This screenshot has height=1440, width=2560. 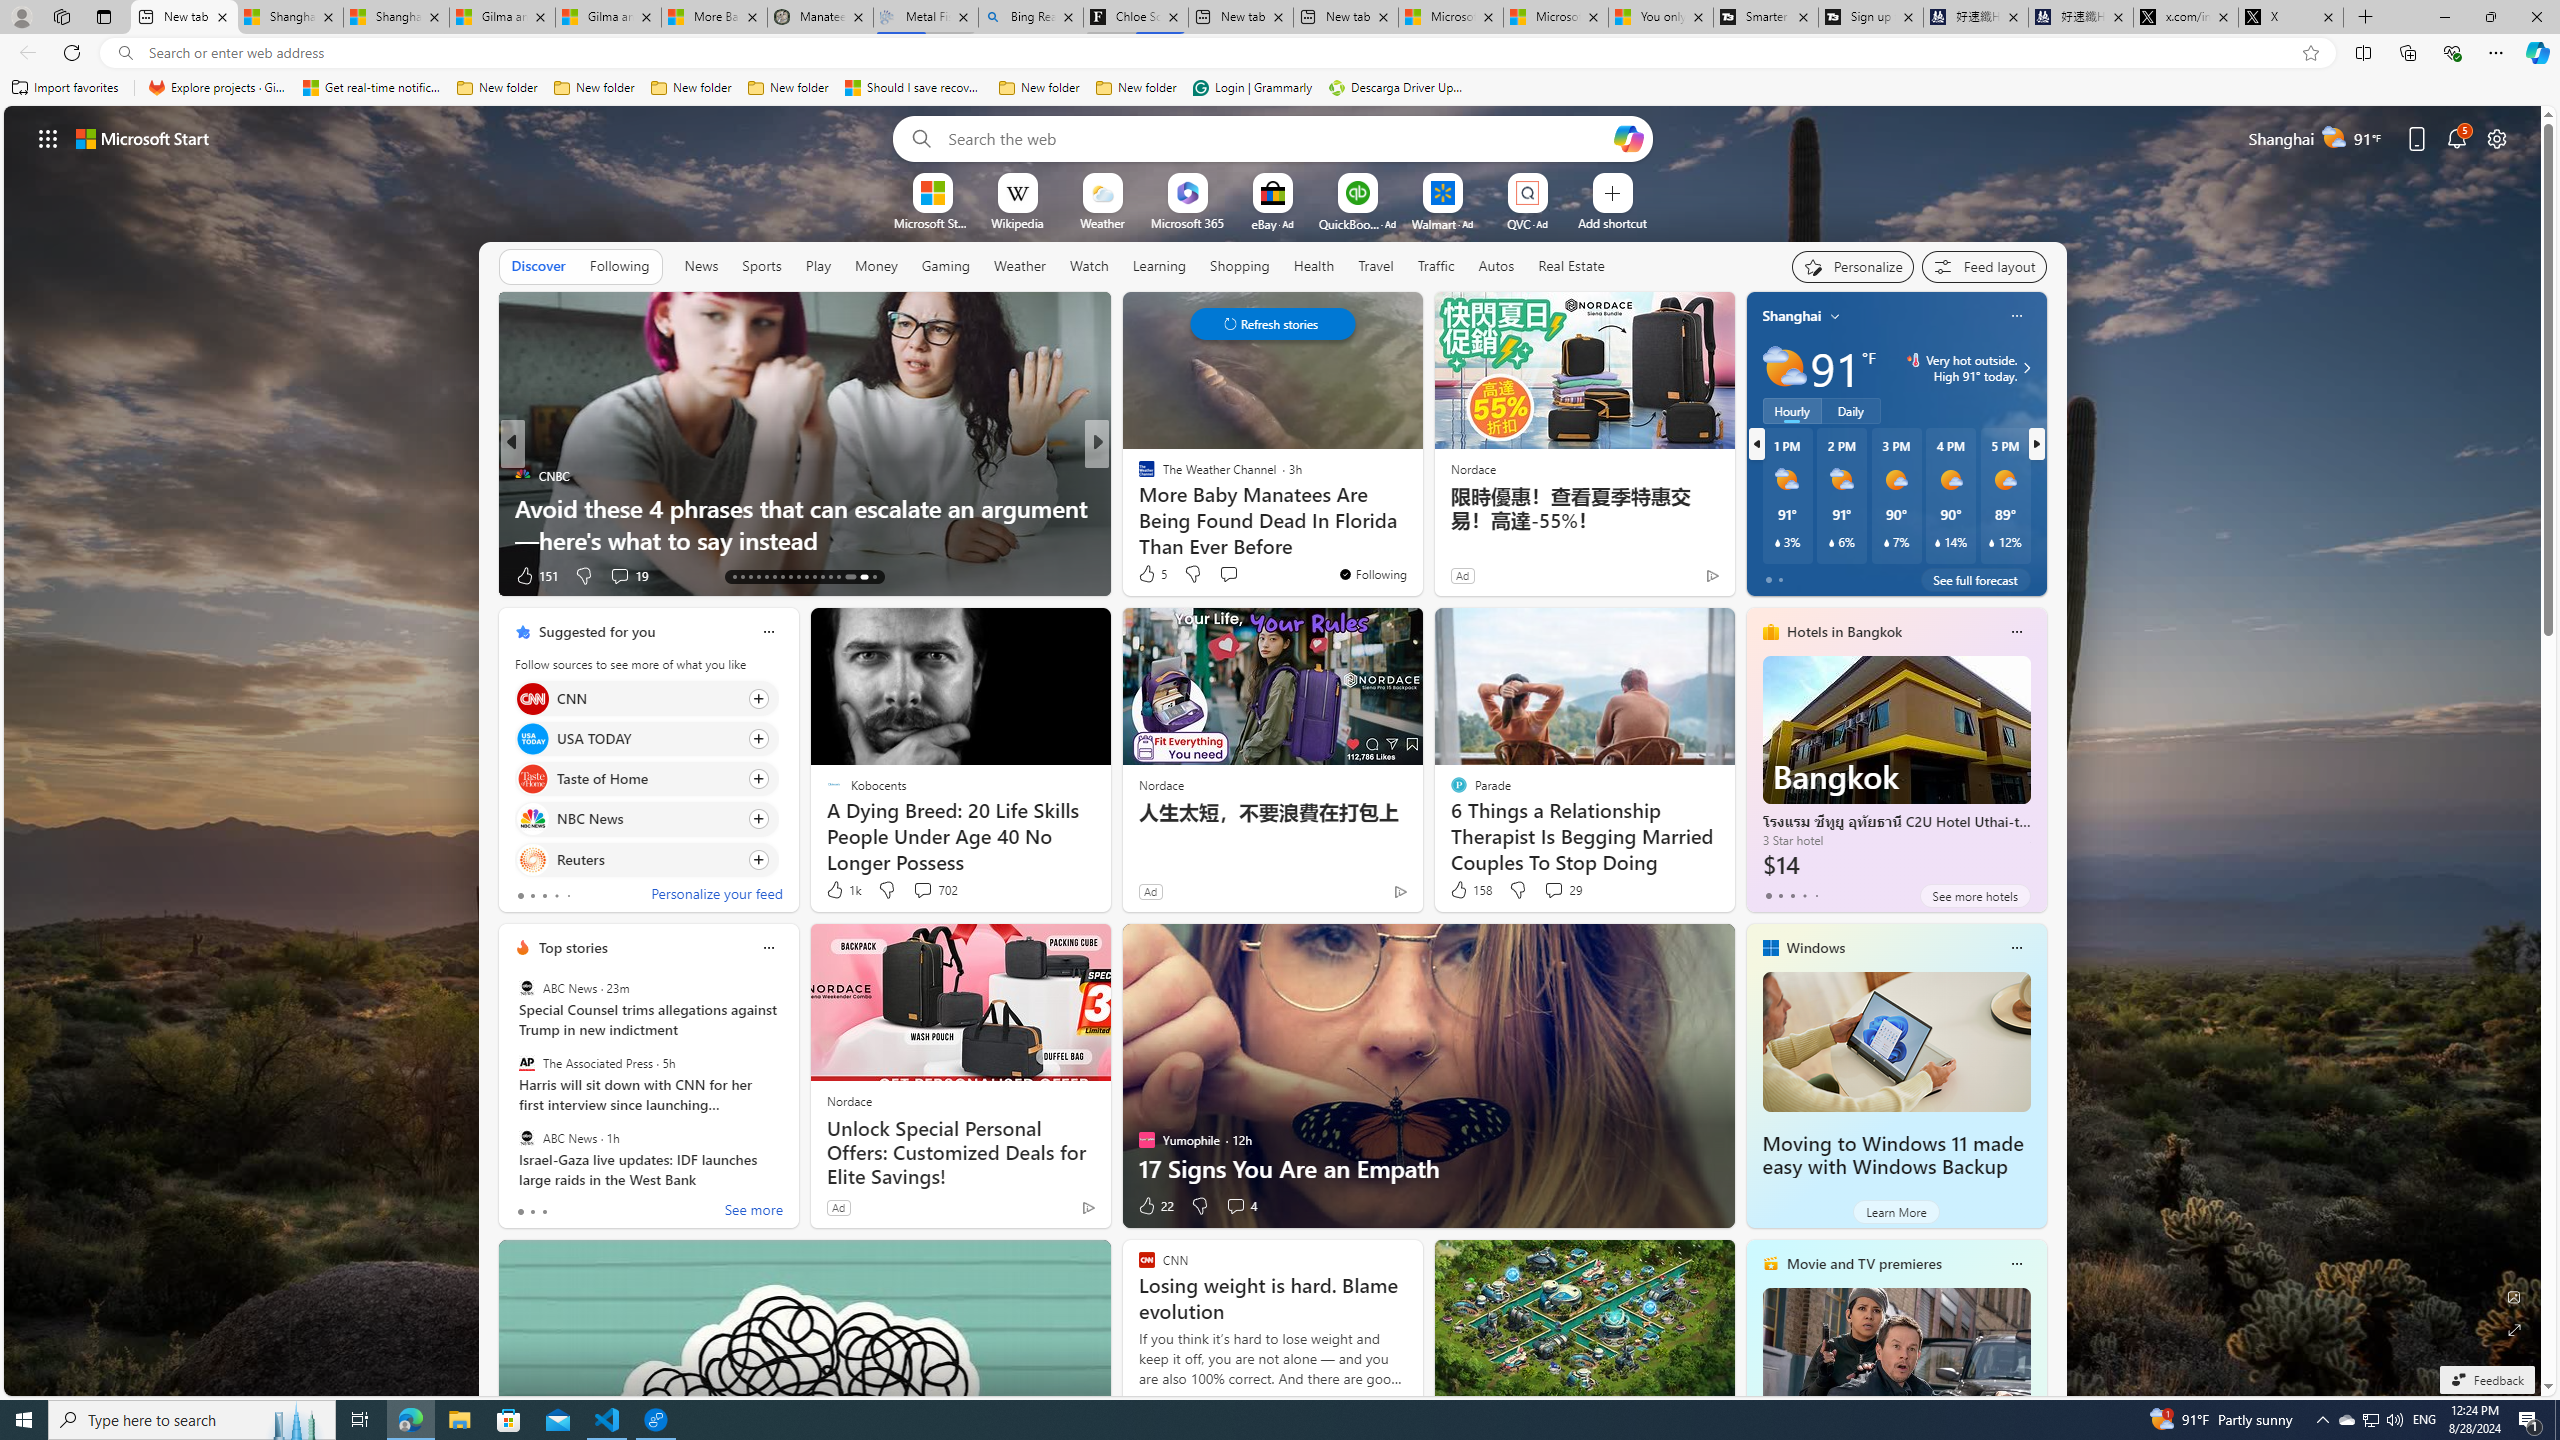 I want to click on App launcher, so click(x=48, y=138).